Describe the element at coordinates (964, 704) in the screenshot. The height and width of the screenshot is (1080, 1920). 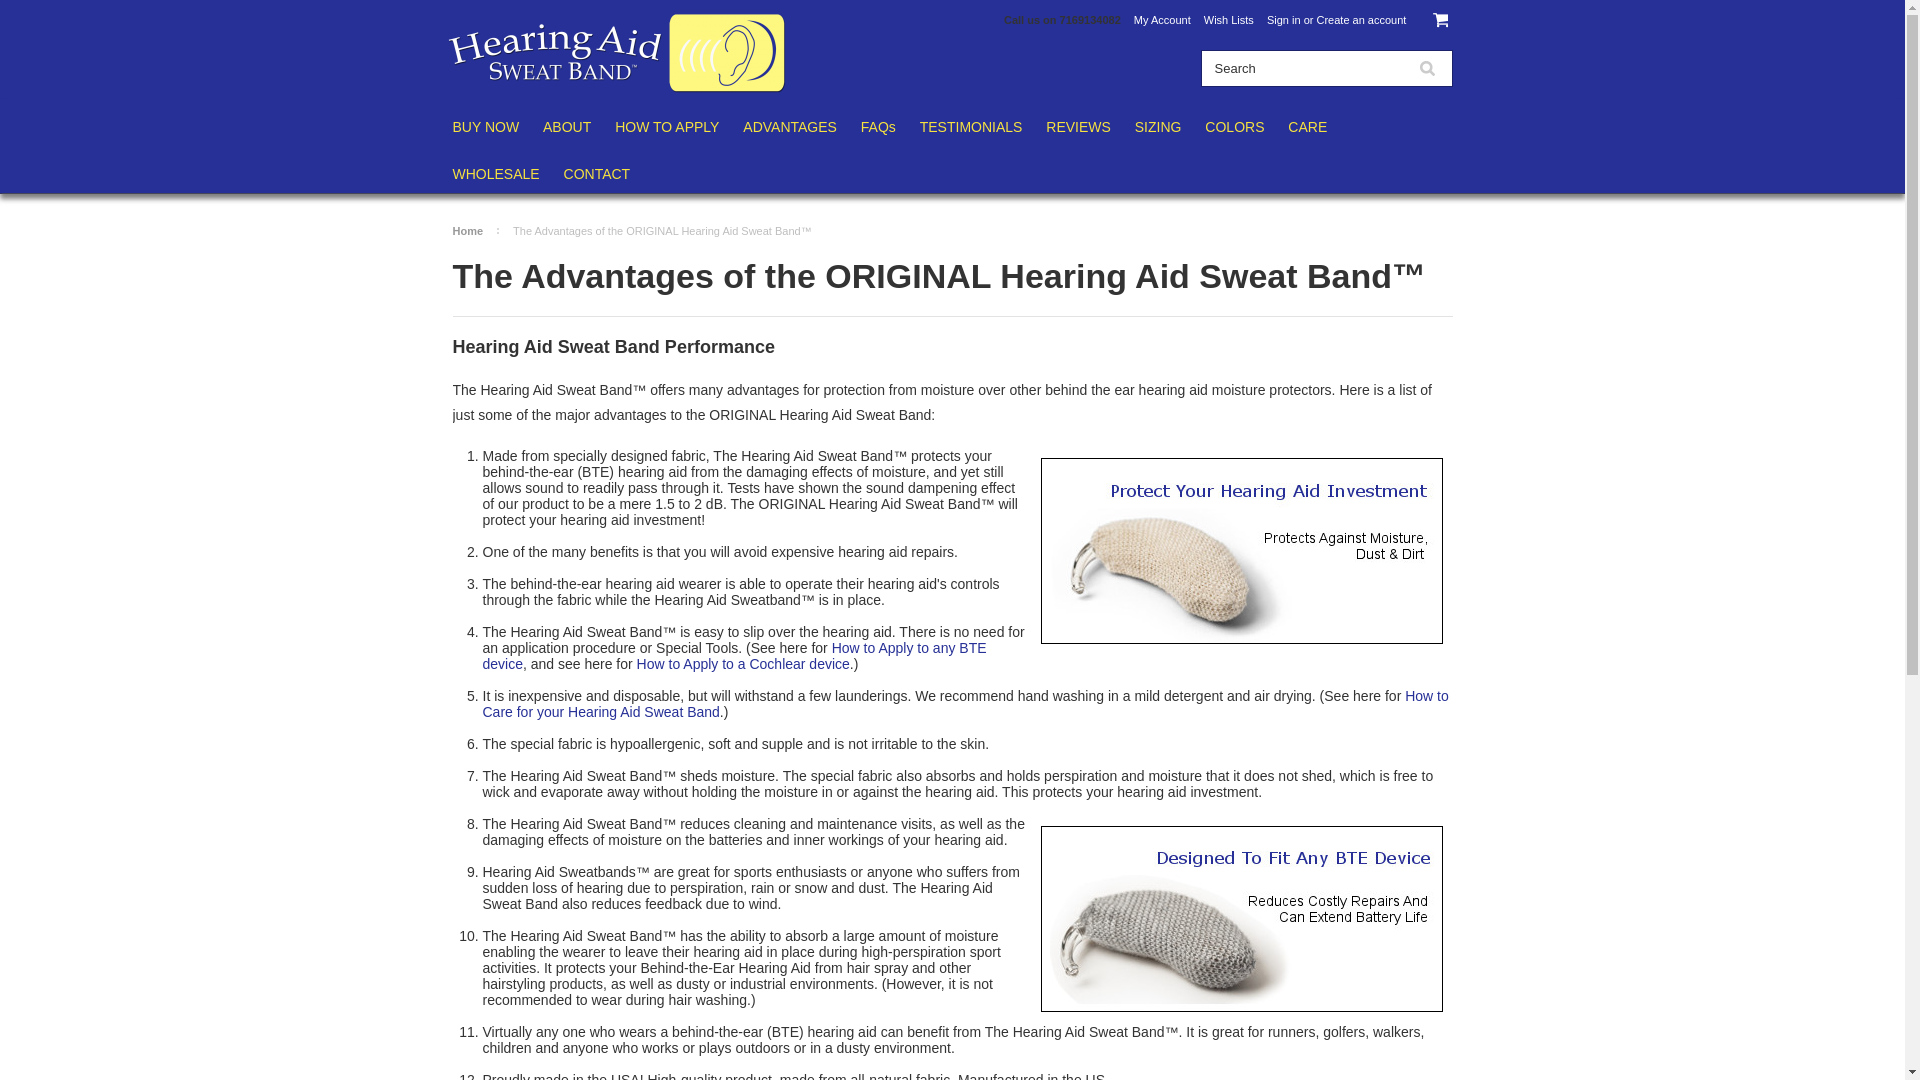
I see `How to Care for your Hearing Aid Sweat Band` at that location.